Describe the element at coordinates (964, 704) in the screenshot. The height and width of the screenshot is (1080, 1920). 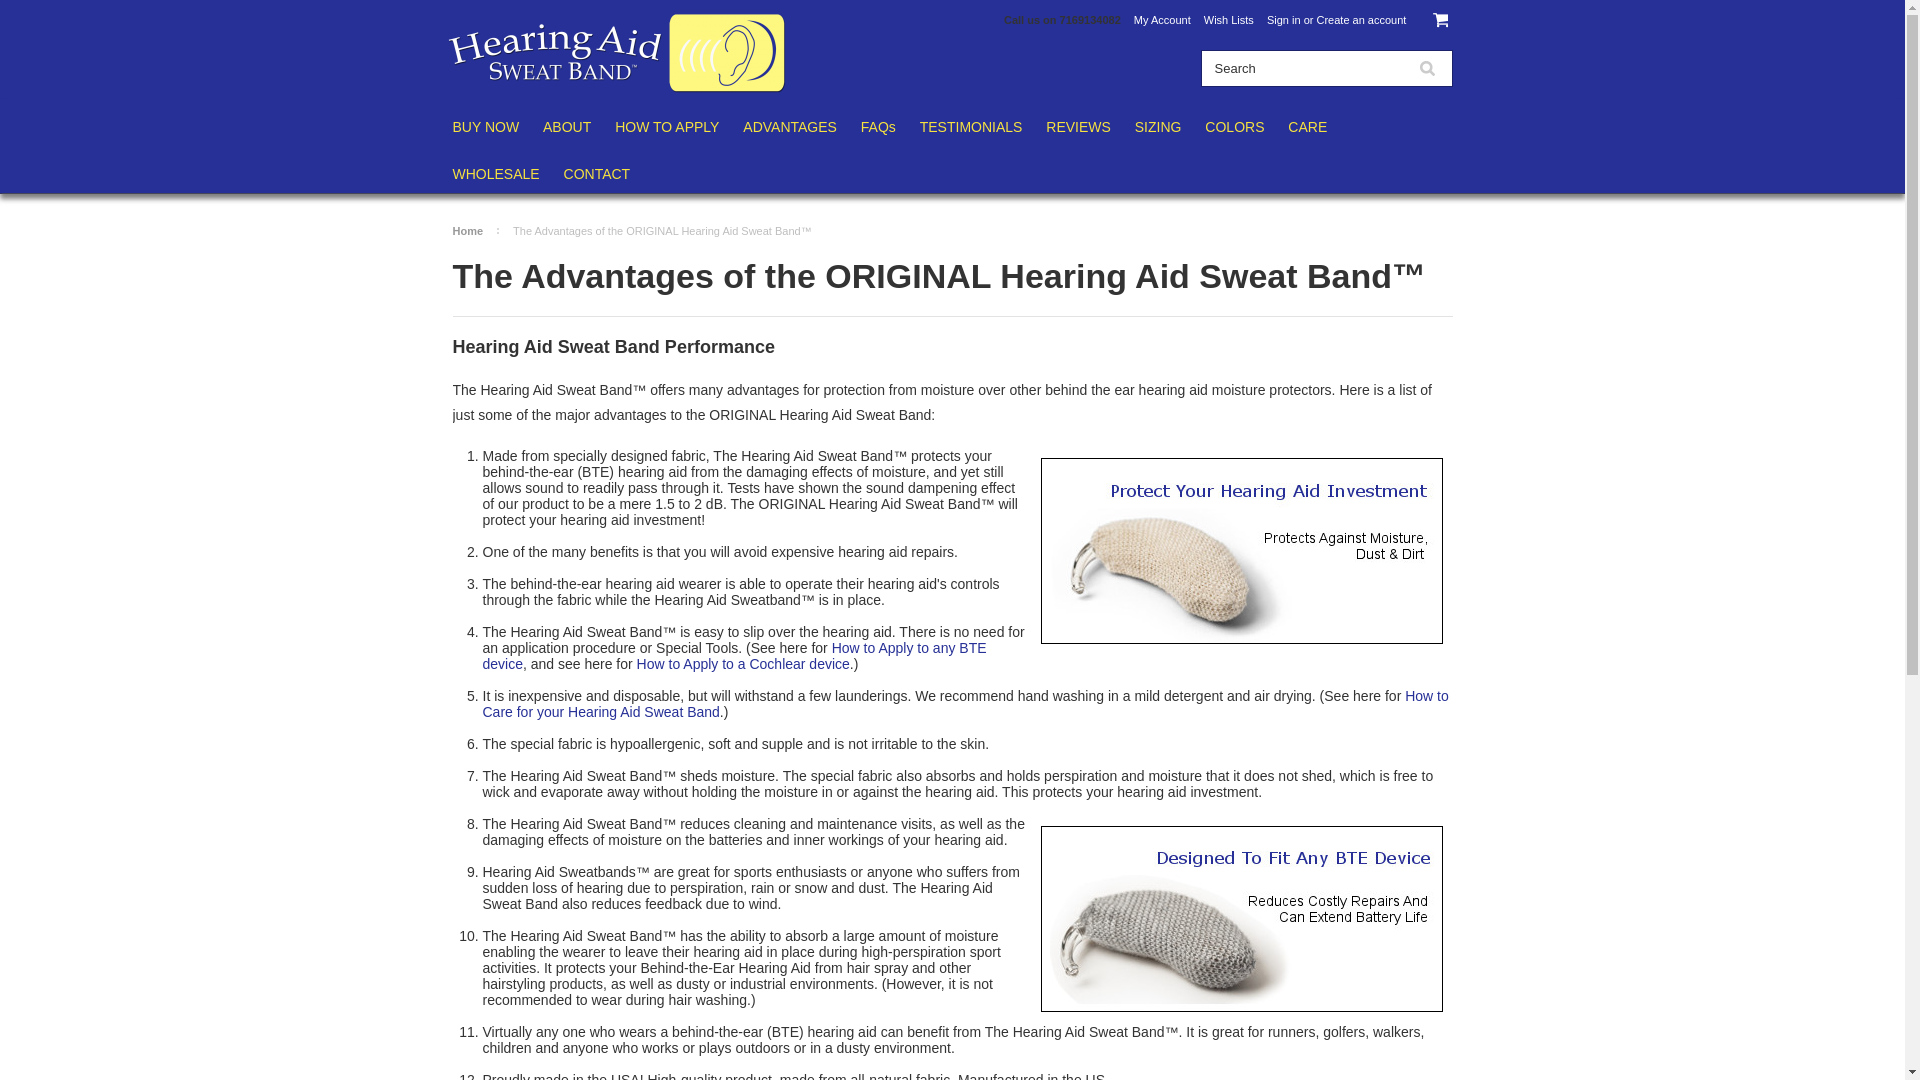
I see `How to Care for your Hearing Aid Sweat Band` at that location.